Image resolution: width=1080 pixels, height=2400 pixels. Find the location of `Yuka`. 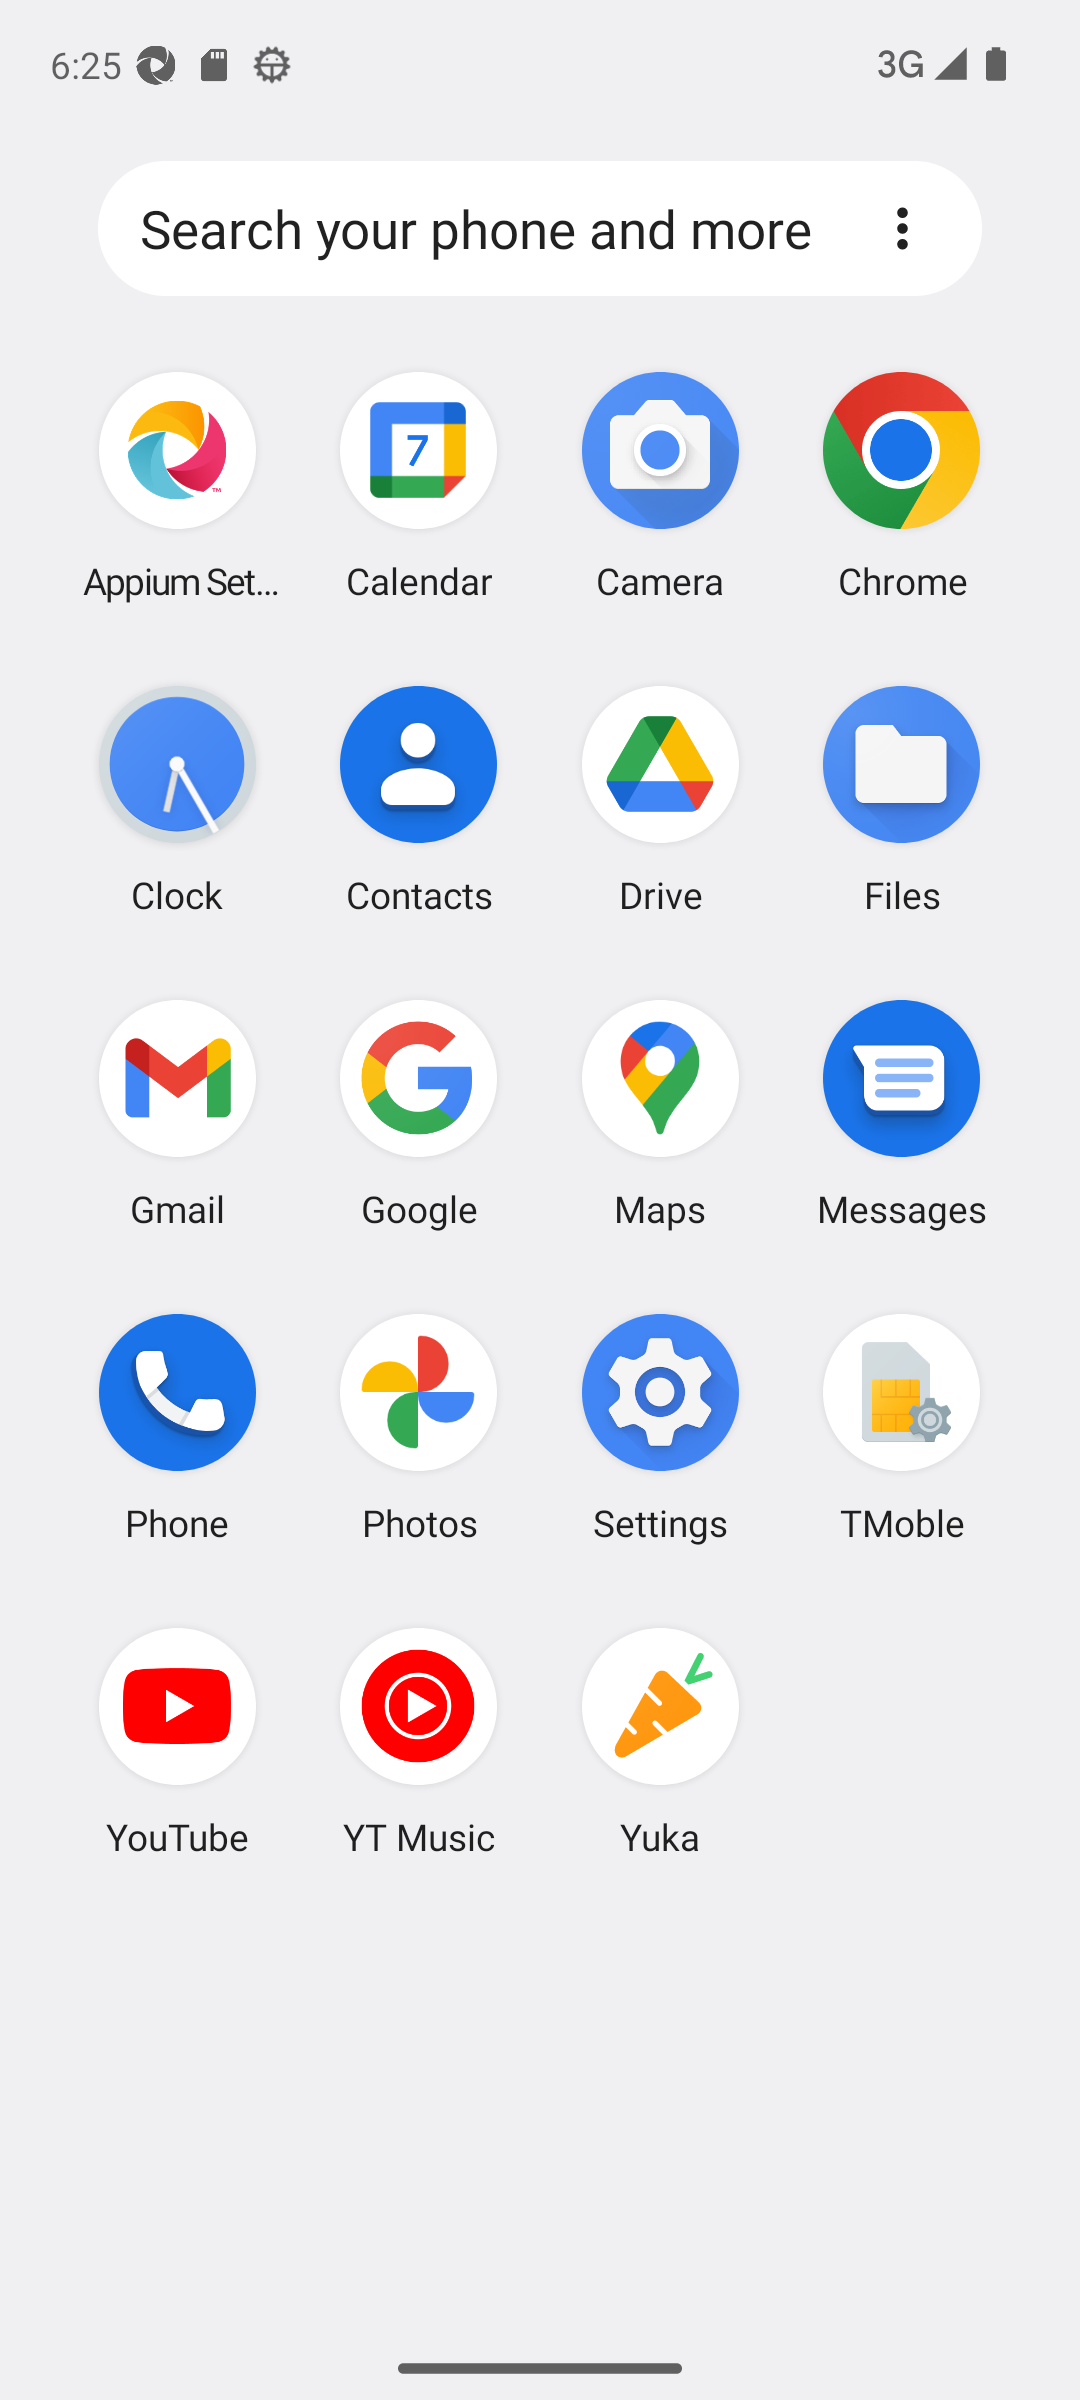

Yuka is located at coordinates (660, 1741).